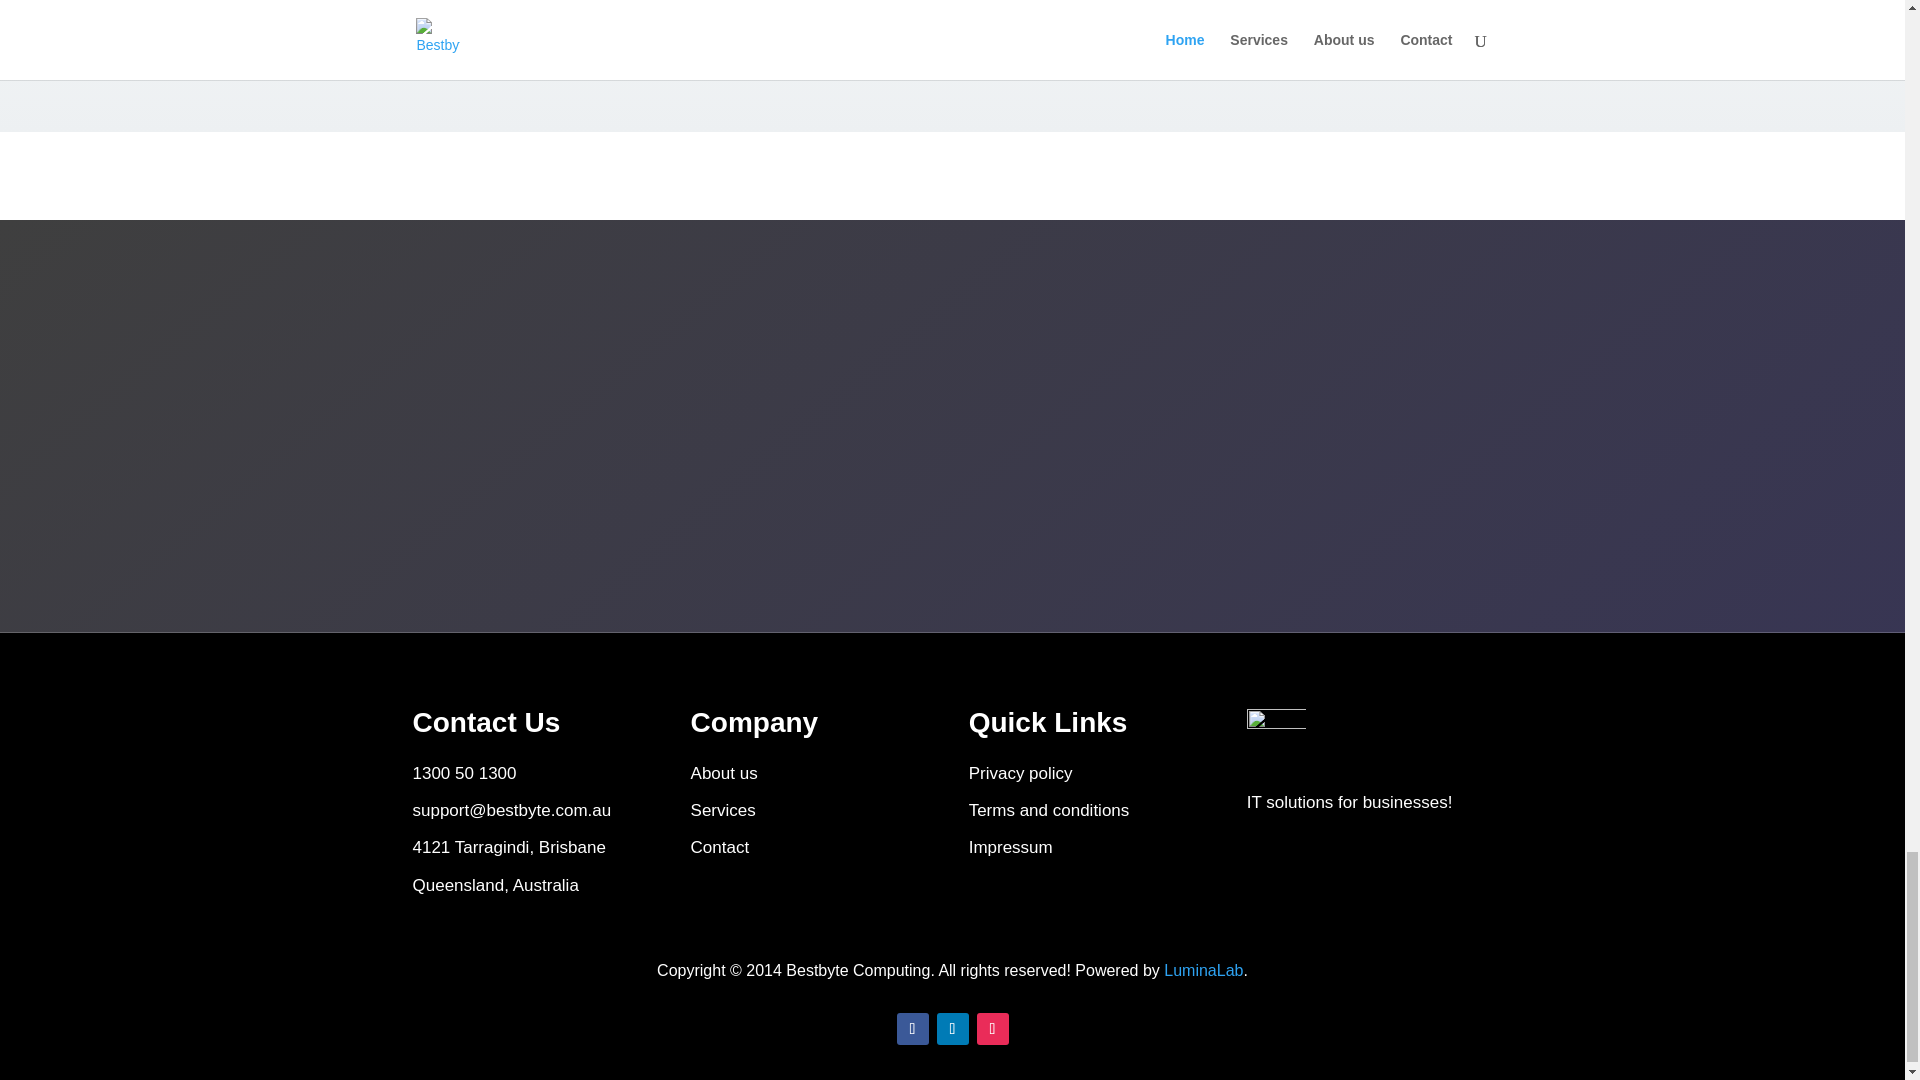  Describe the element at coordinates (464, 773) in the screenshot. I see `1300 50 1300` at that location.